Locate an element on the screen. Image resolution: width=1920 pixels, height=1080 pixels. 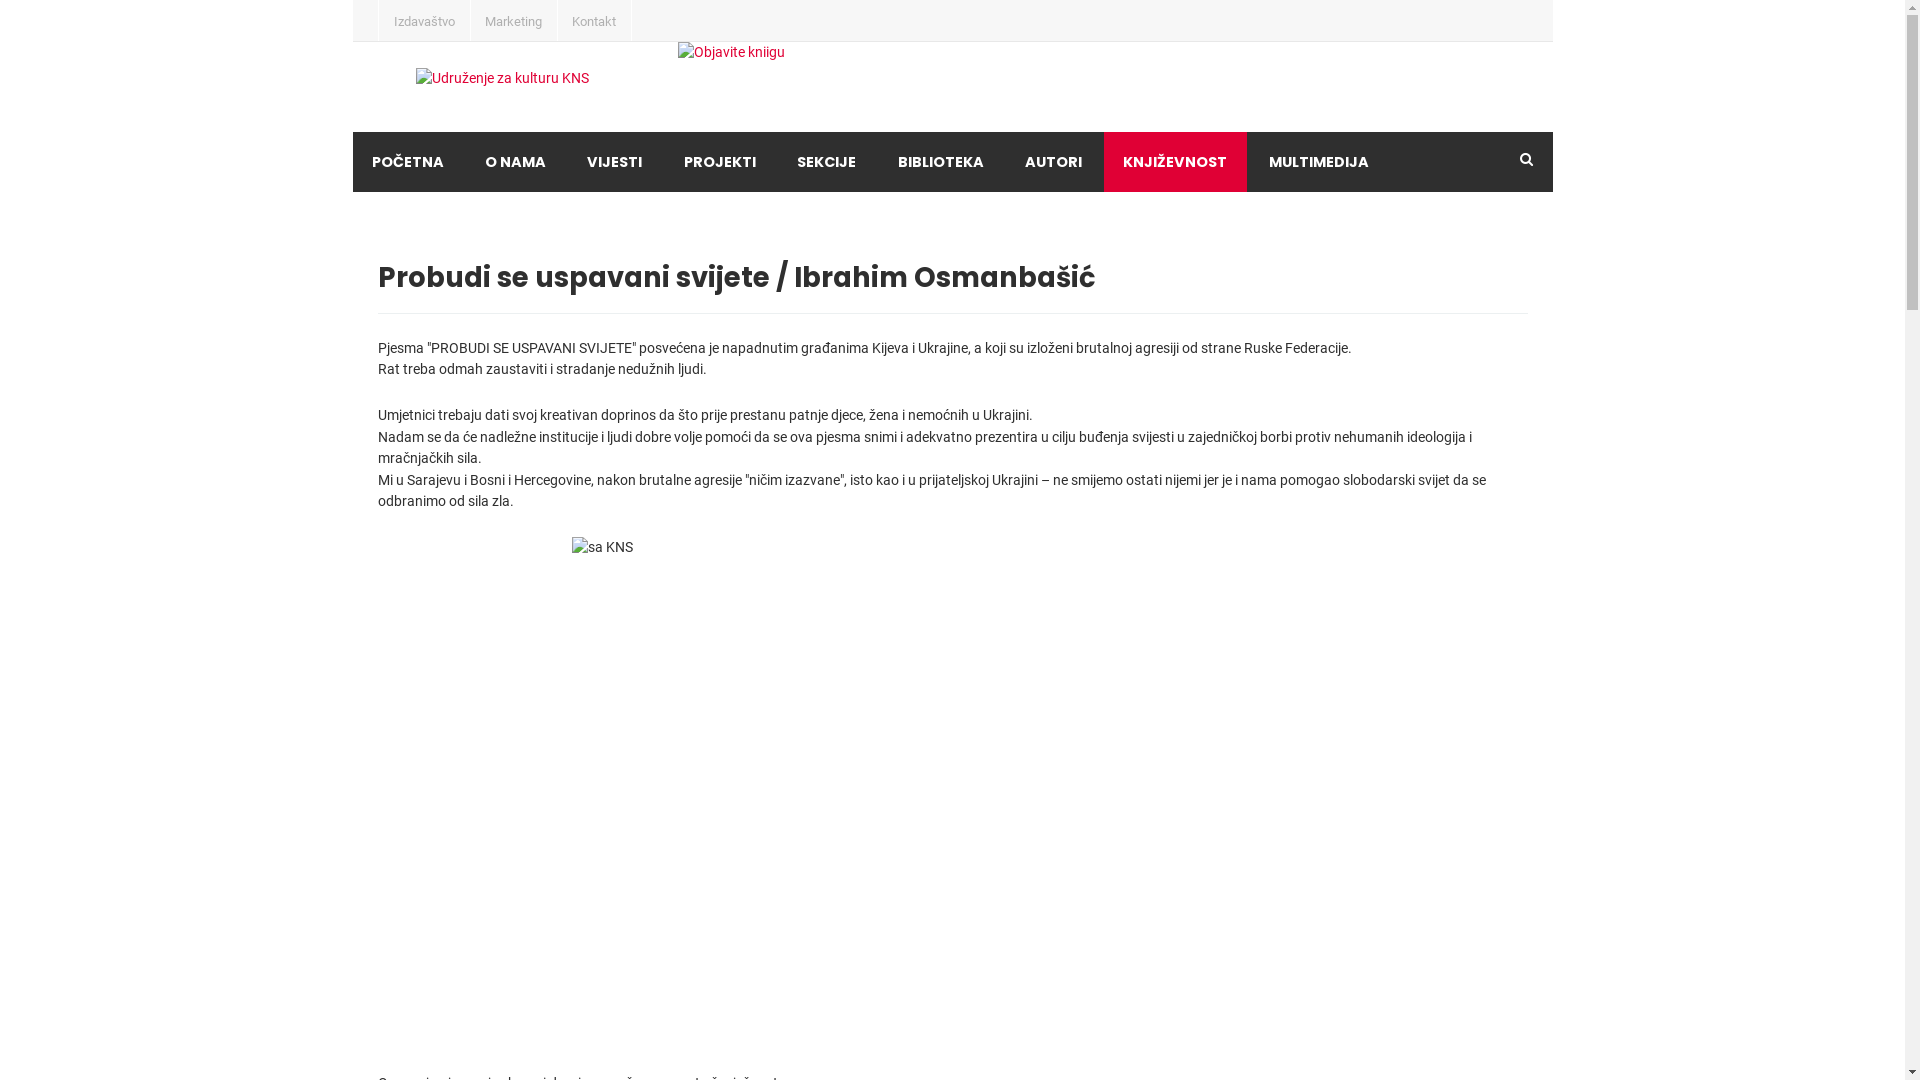
BIBLIOTEKA is located at coordinates (940, 162).